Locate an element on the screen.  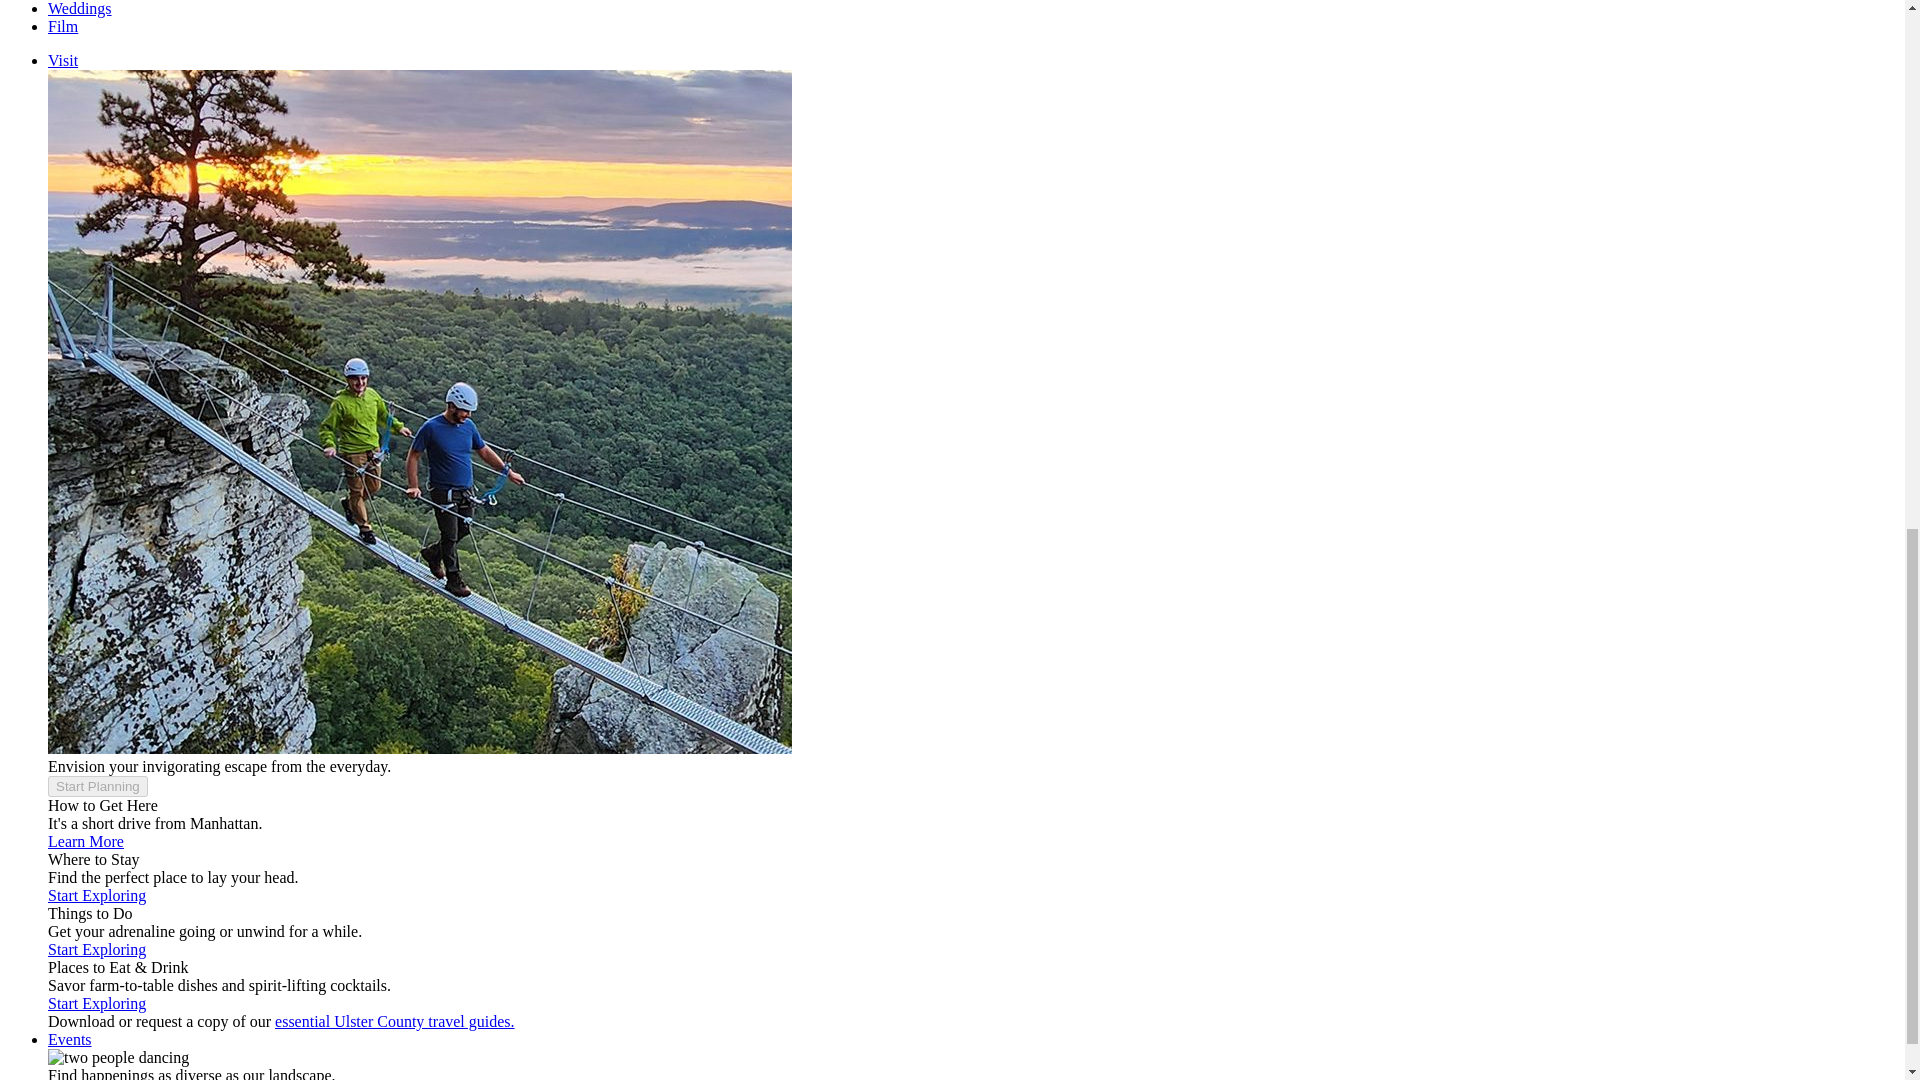
Start Exploring is located at coordinates (96, 894).